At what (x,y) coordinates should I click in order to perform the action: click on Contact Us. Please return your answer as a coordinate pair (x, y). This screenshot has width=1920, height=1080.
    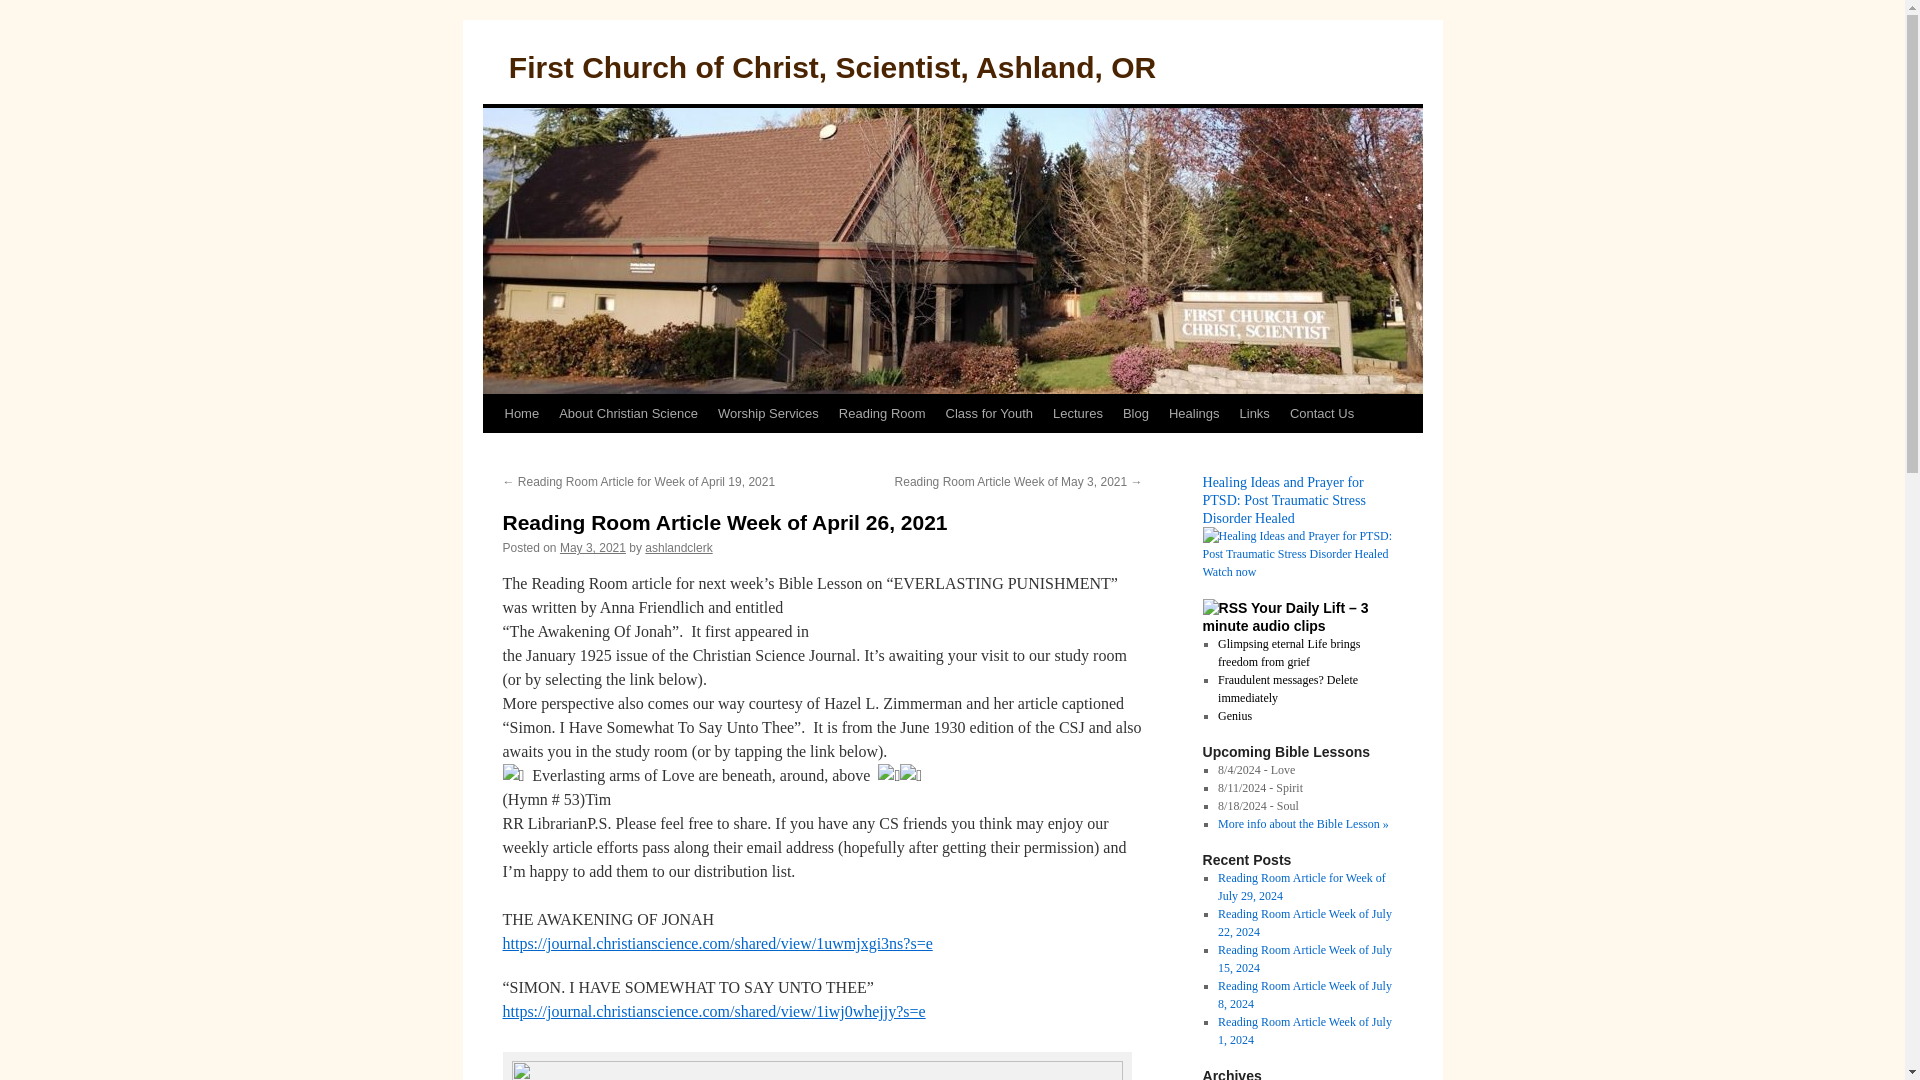
    Looking at the image, I should click on (1322, 414).